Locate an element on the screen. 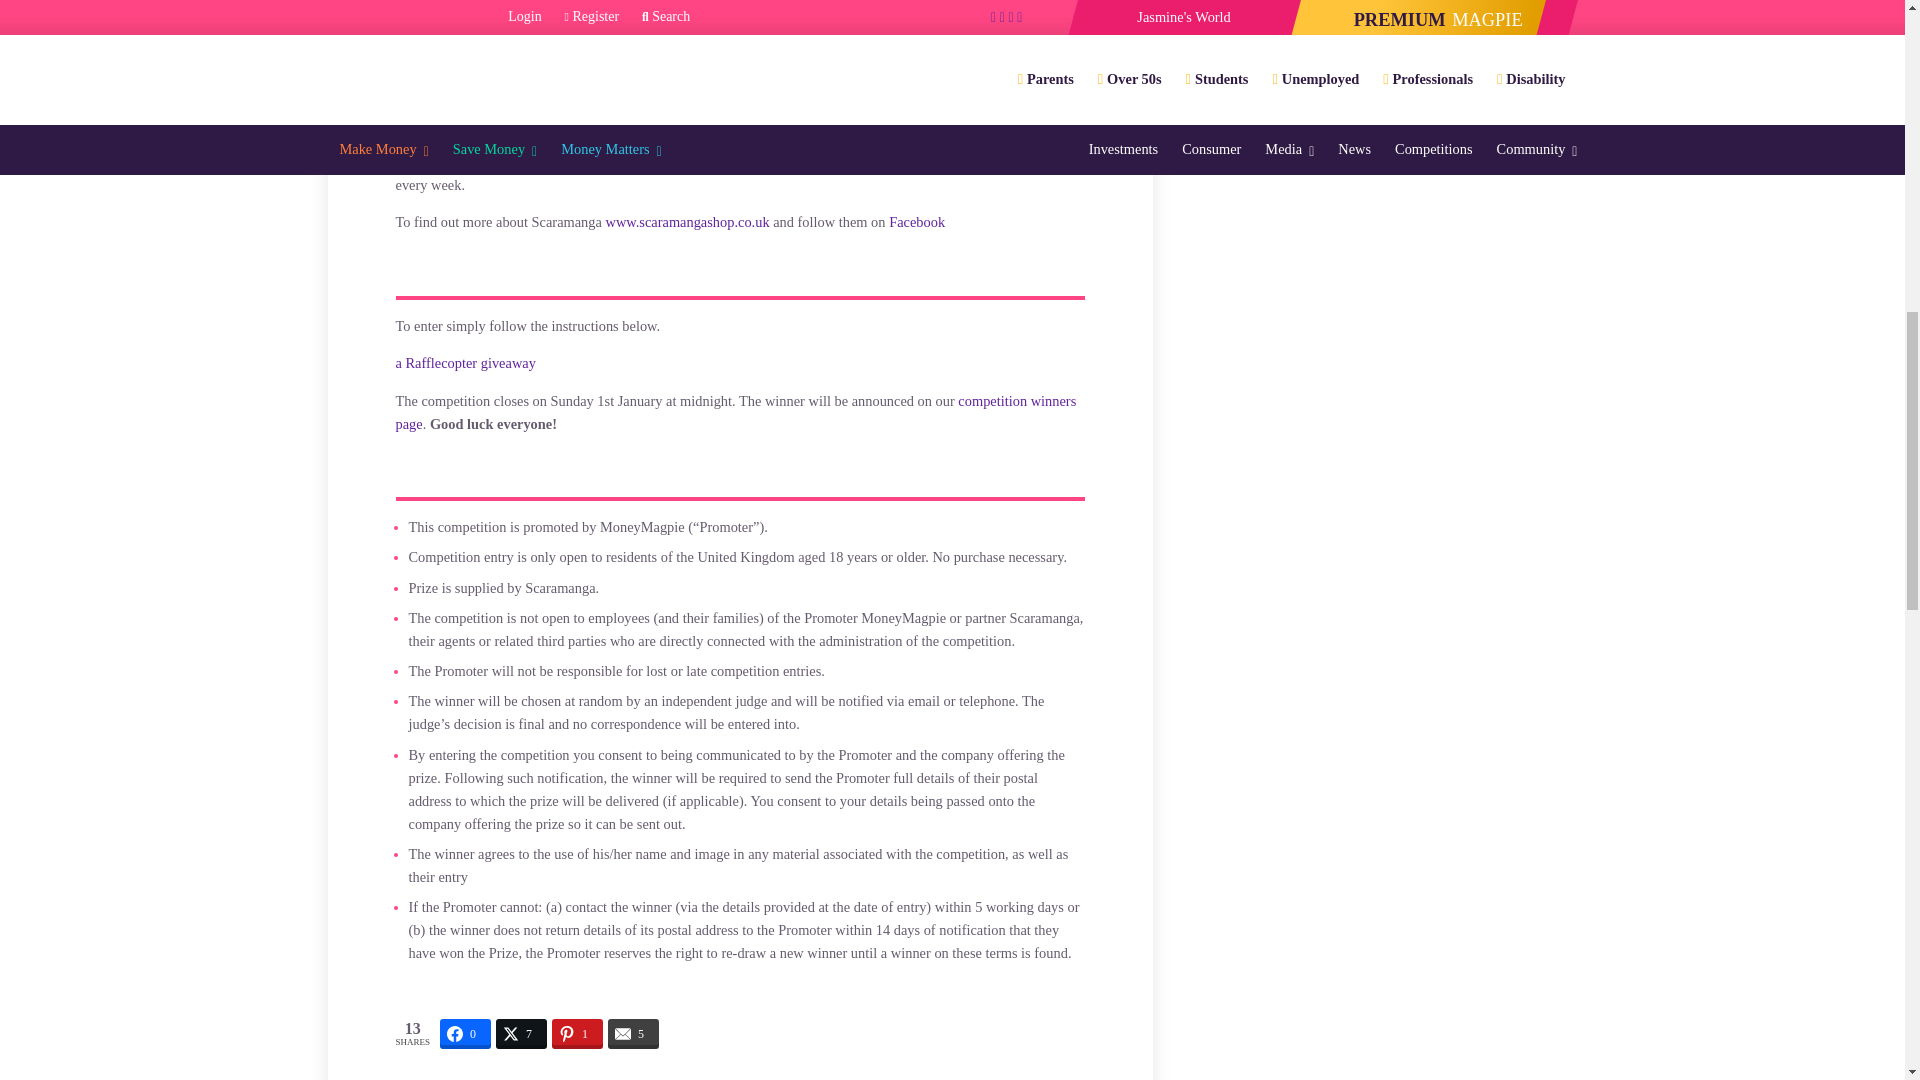  Share on Twitter is located at coordinates (521, 1032).